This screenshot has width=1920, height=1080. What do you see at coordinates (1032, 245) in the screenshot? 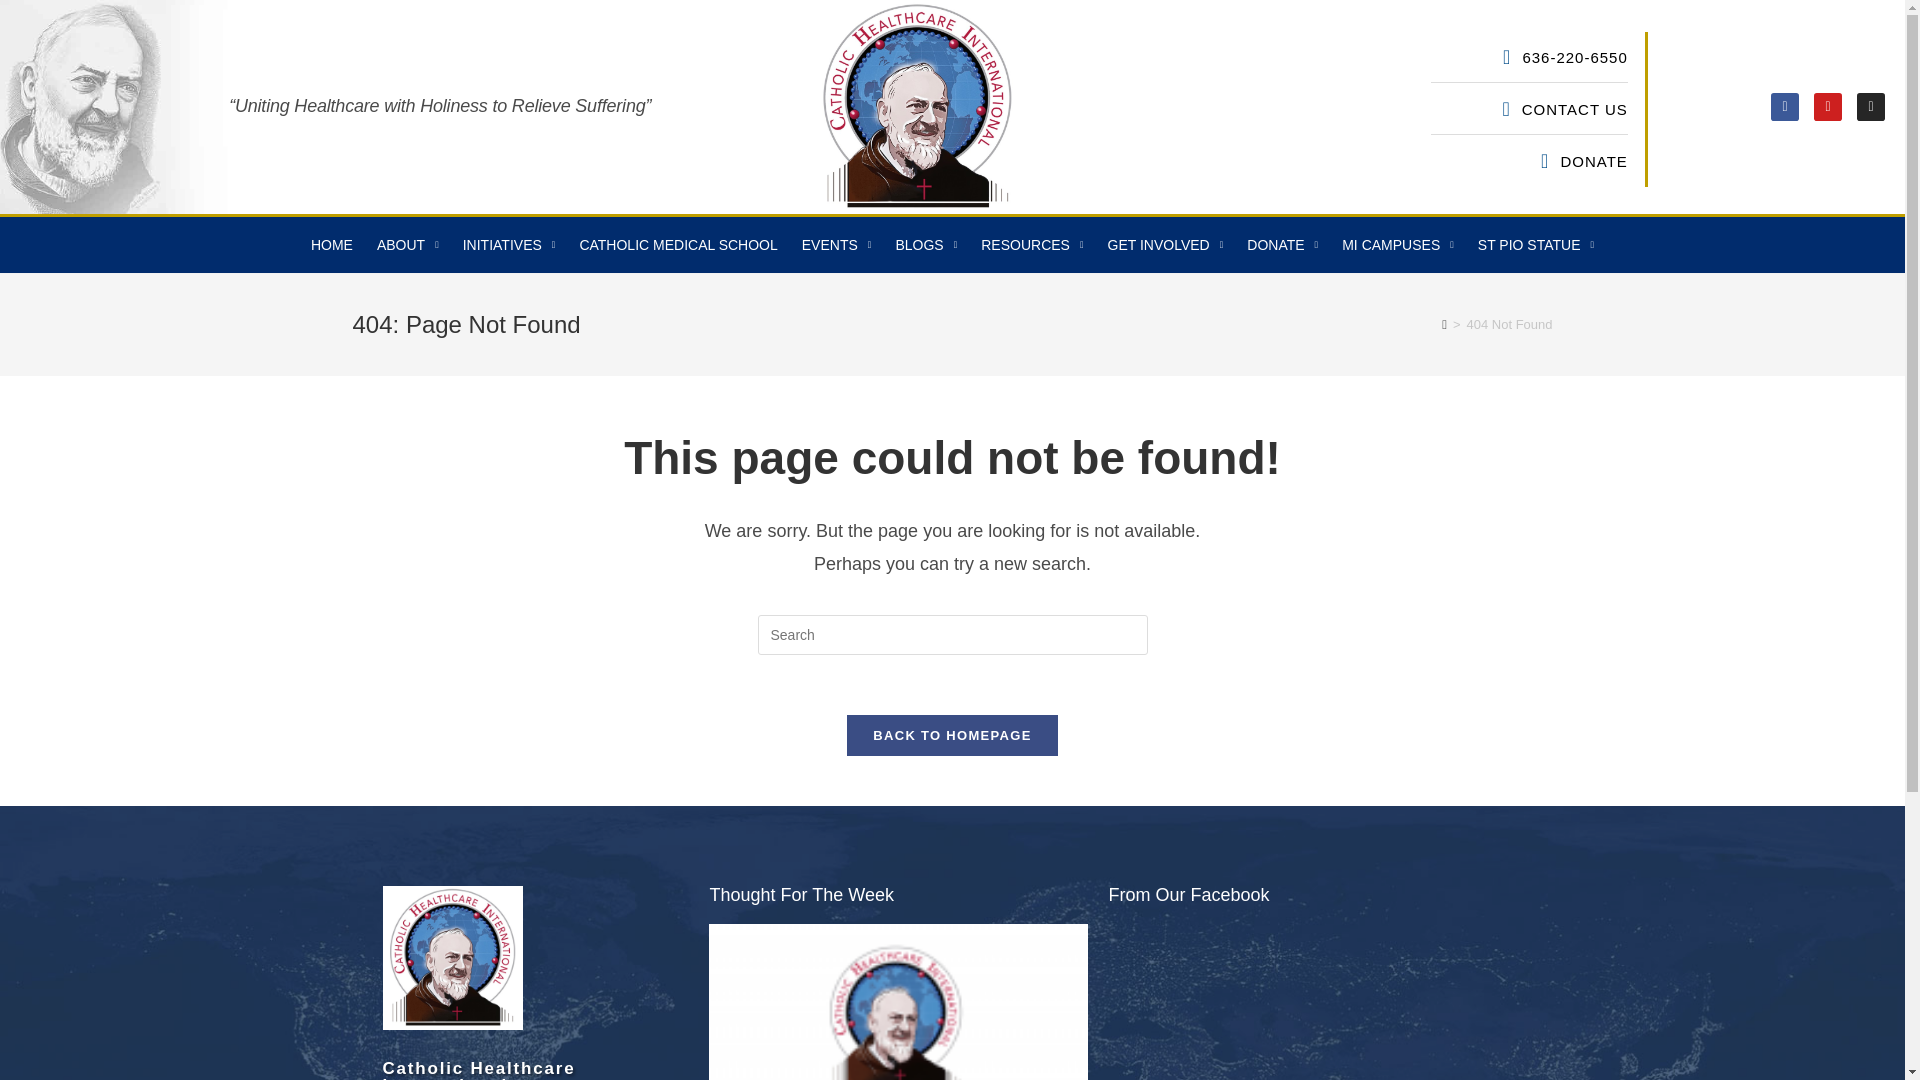
I see `RESOURCES` at bounding box center [1032, 245].